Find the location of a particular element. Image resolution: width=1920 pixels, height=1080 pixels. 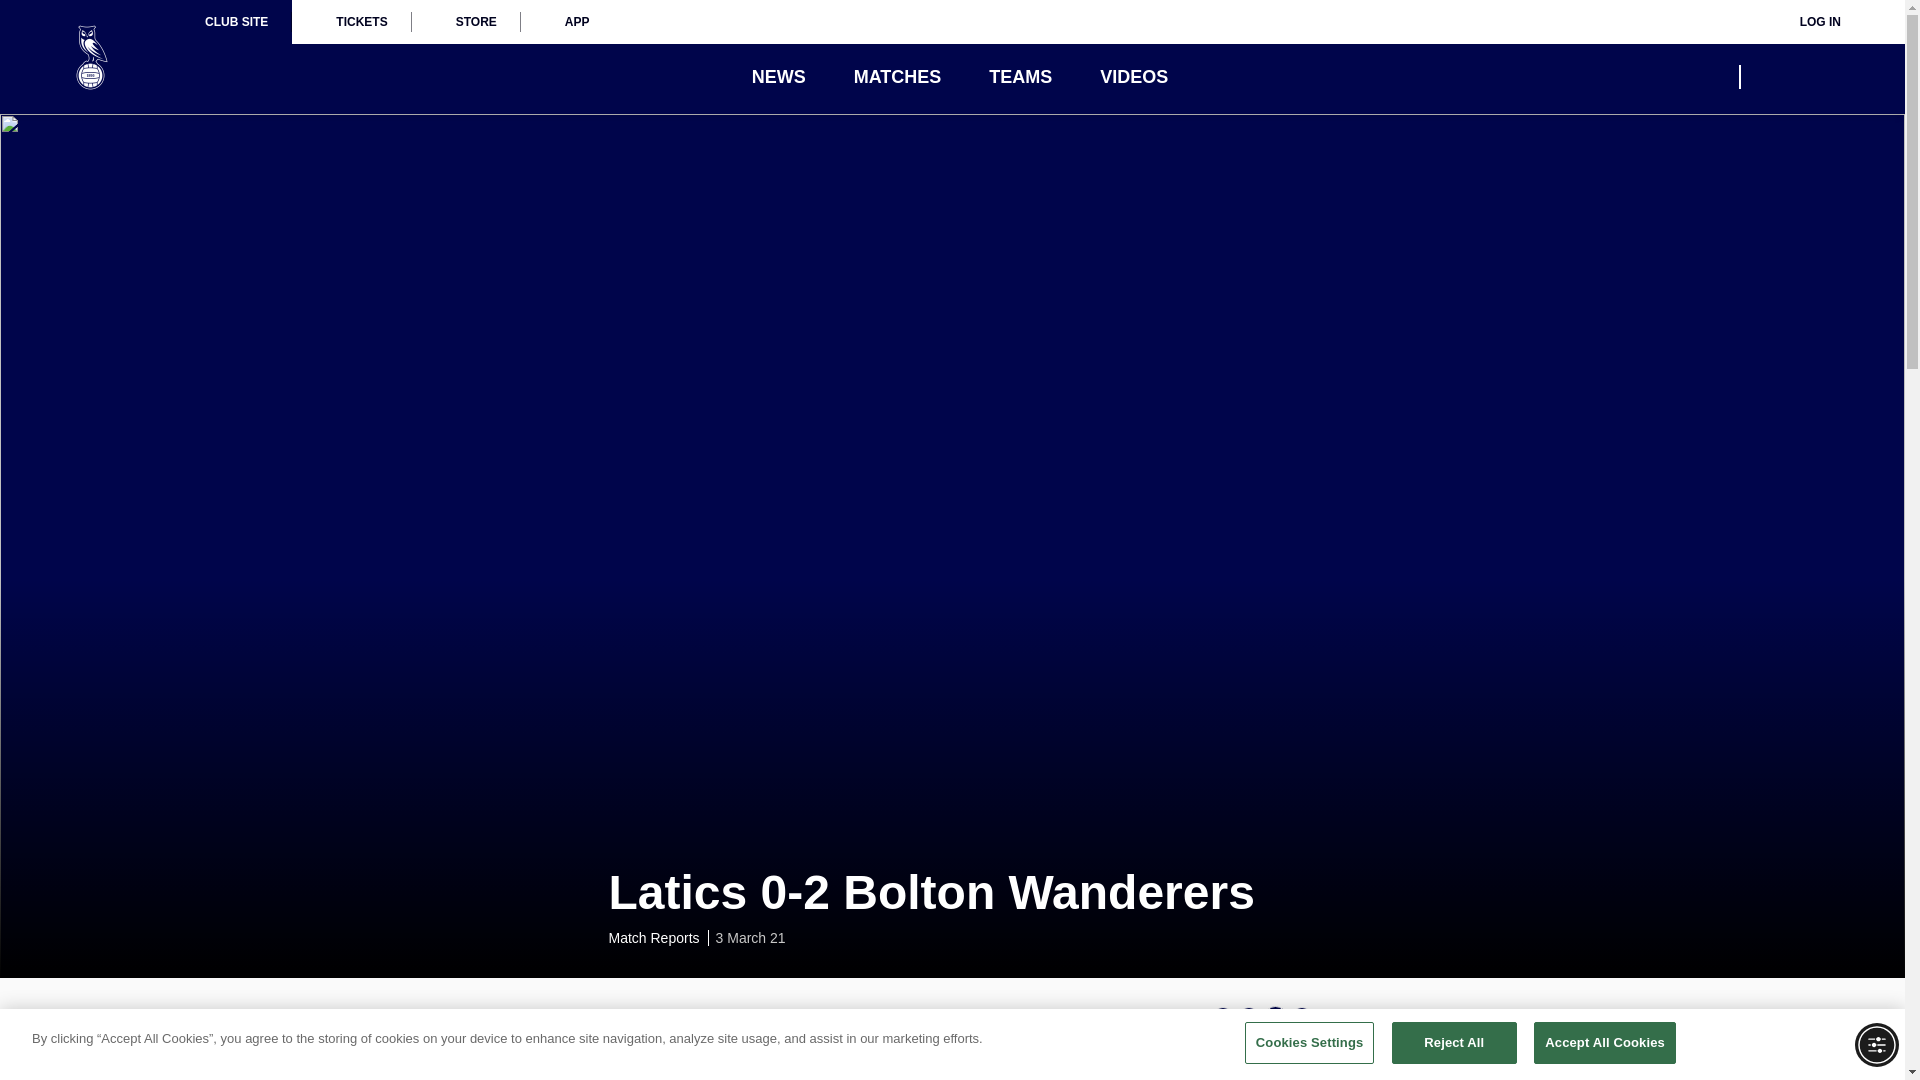

VIDEOS is located at coordinates (1134, 77).